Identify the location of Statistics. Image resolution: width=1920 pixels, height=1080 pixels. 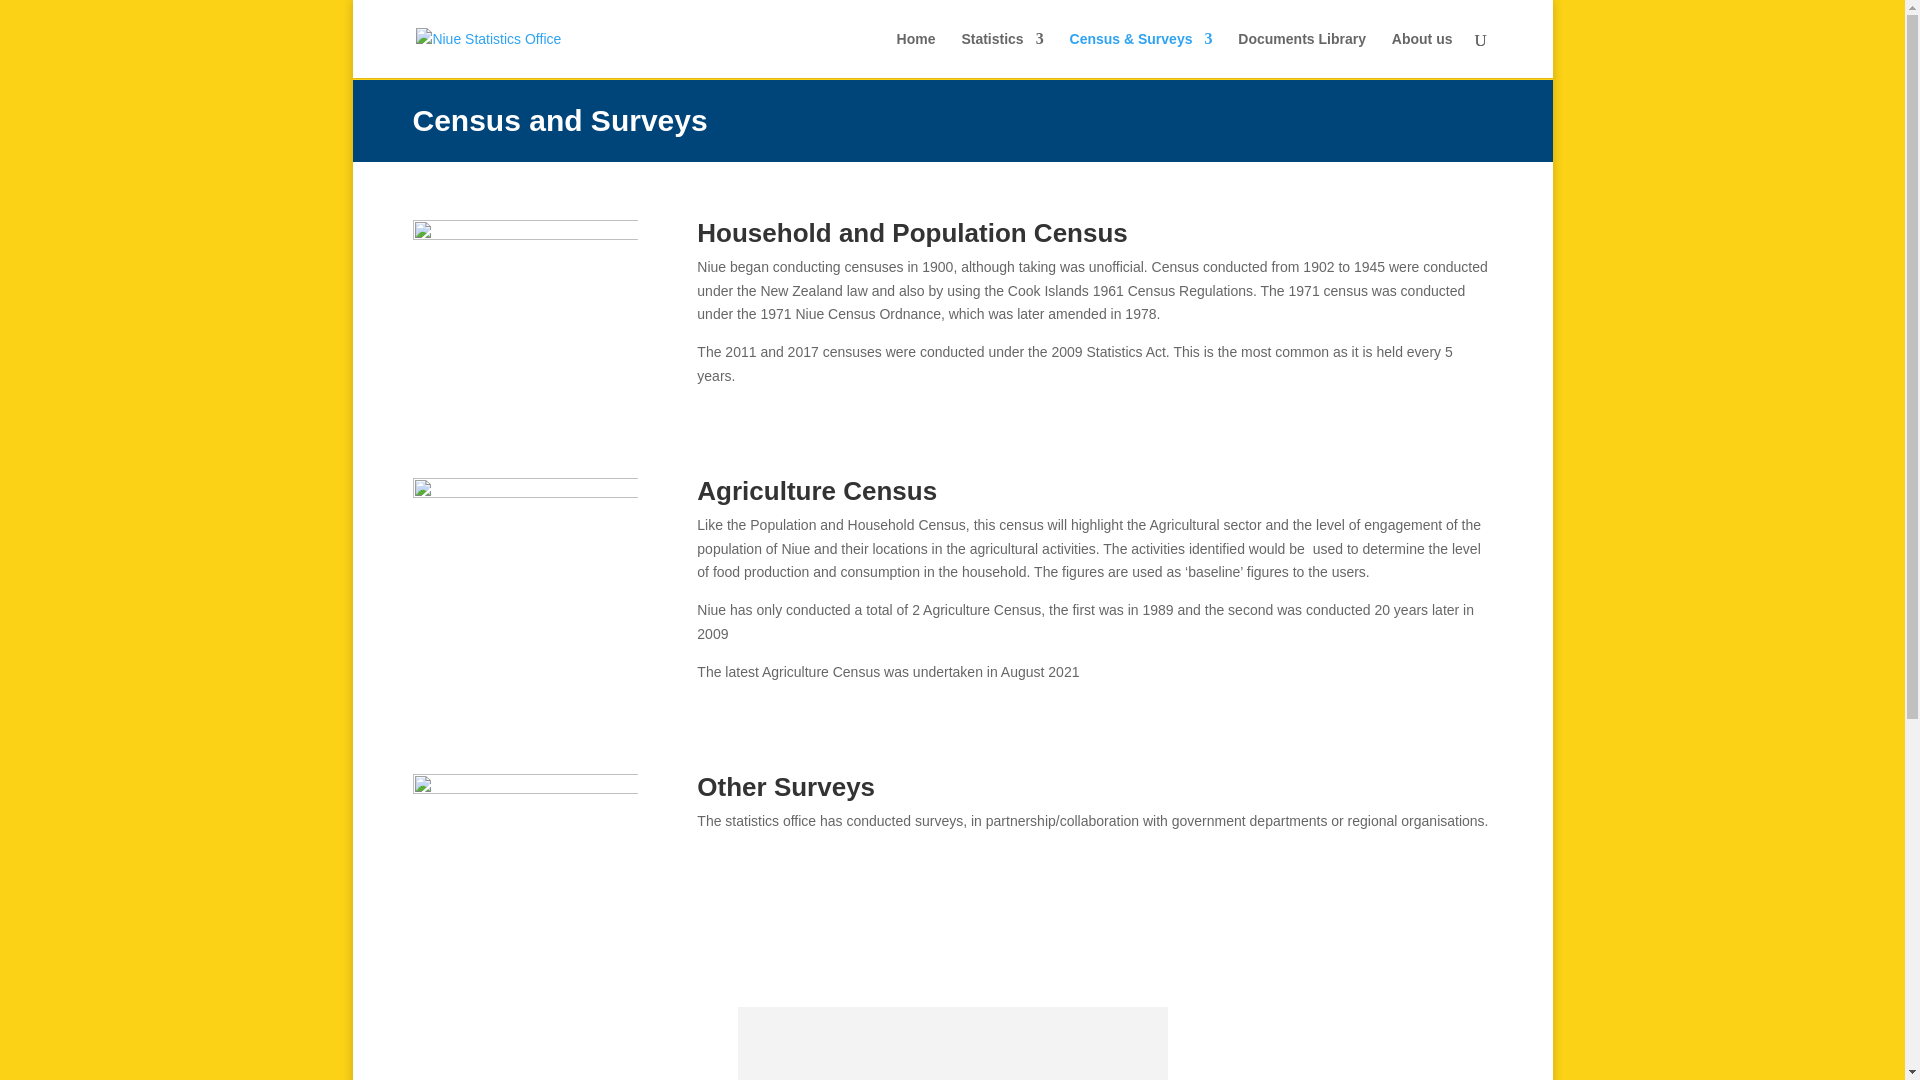
(1002, 54).